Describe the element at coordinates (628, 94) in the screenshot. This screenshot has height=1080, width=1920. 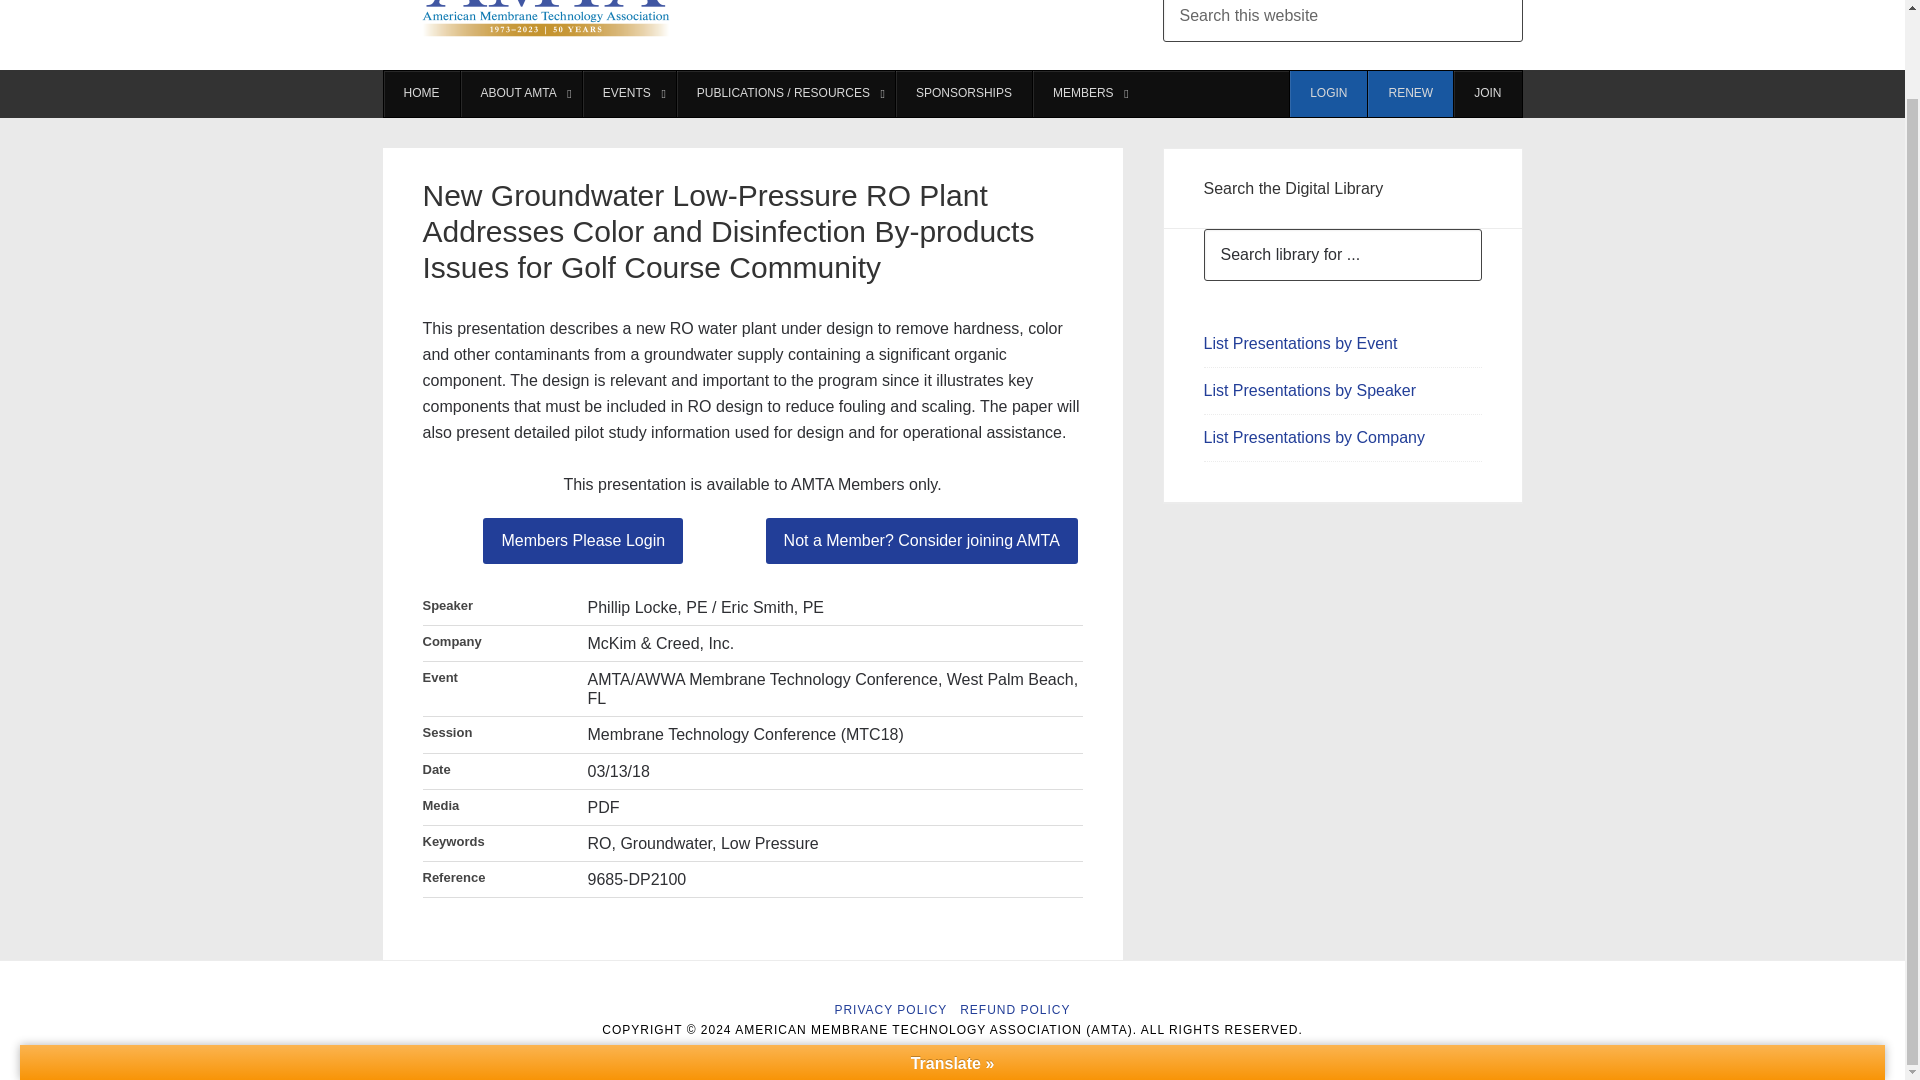
I see `EVENTS` at that location.